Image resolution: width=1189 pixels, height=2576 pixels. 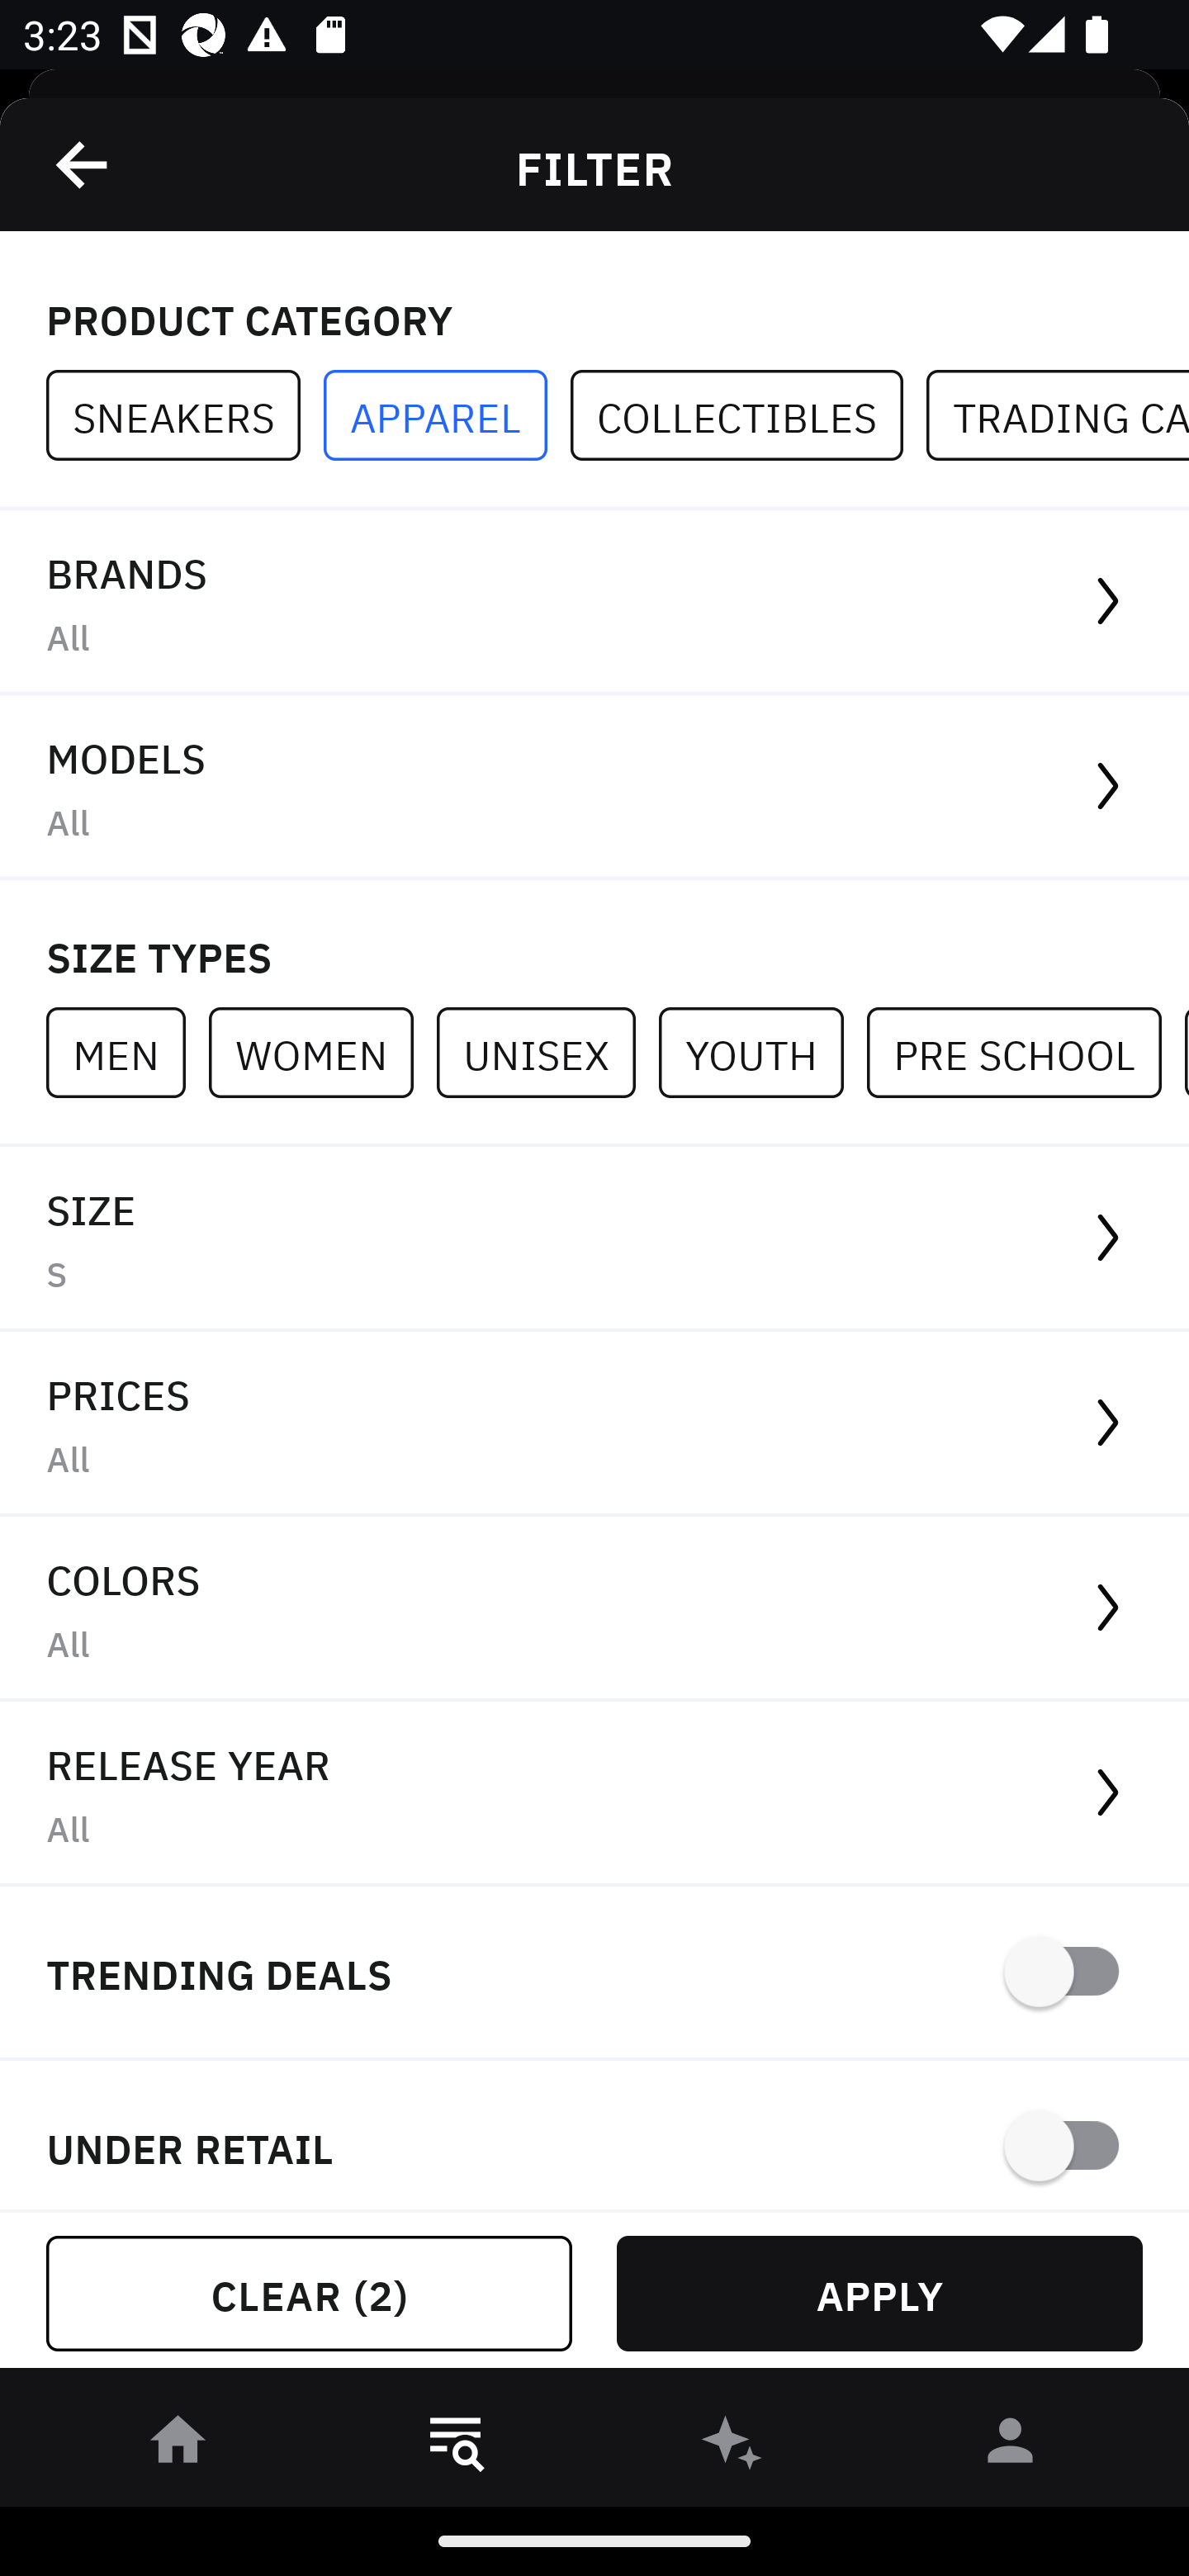 What do you see at coordinates (456, 2446) in the screenshot?
I see `󱎸` at bounding box center [456, 2446].